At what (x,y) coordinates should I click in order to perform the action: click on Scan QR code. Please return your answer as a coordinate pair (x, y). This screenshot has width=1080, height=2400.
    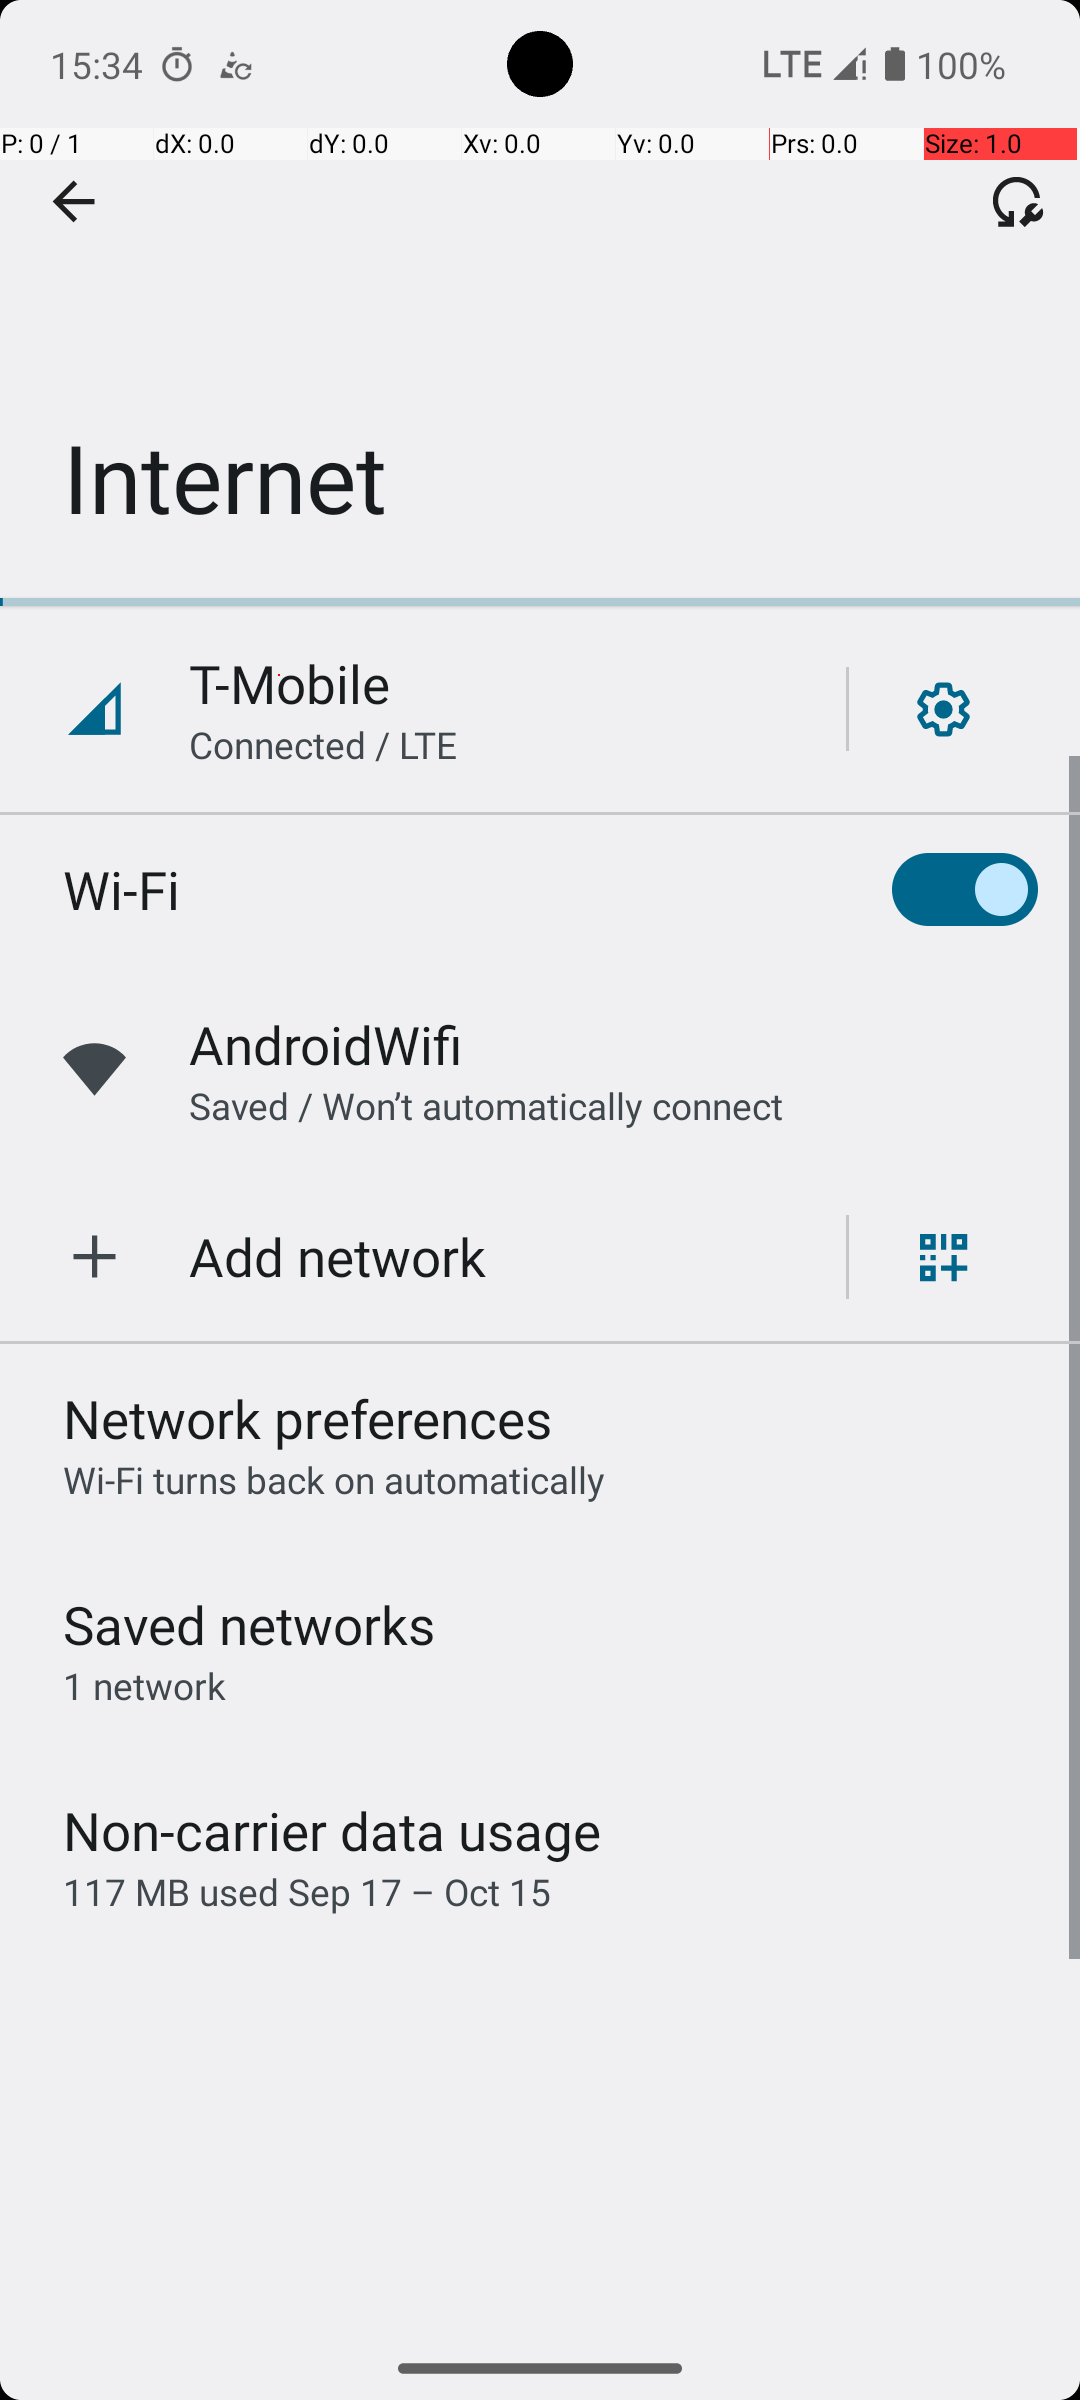
    Looking at the image, I should click on (944, 1257).